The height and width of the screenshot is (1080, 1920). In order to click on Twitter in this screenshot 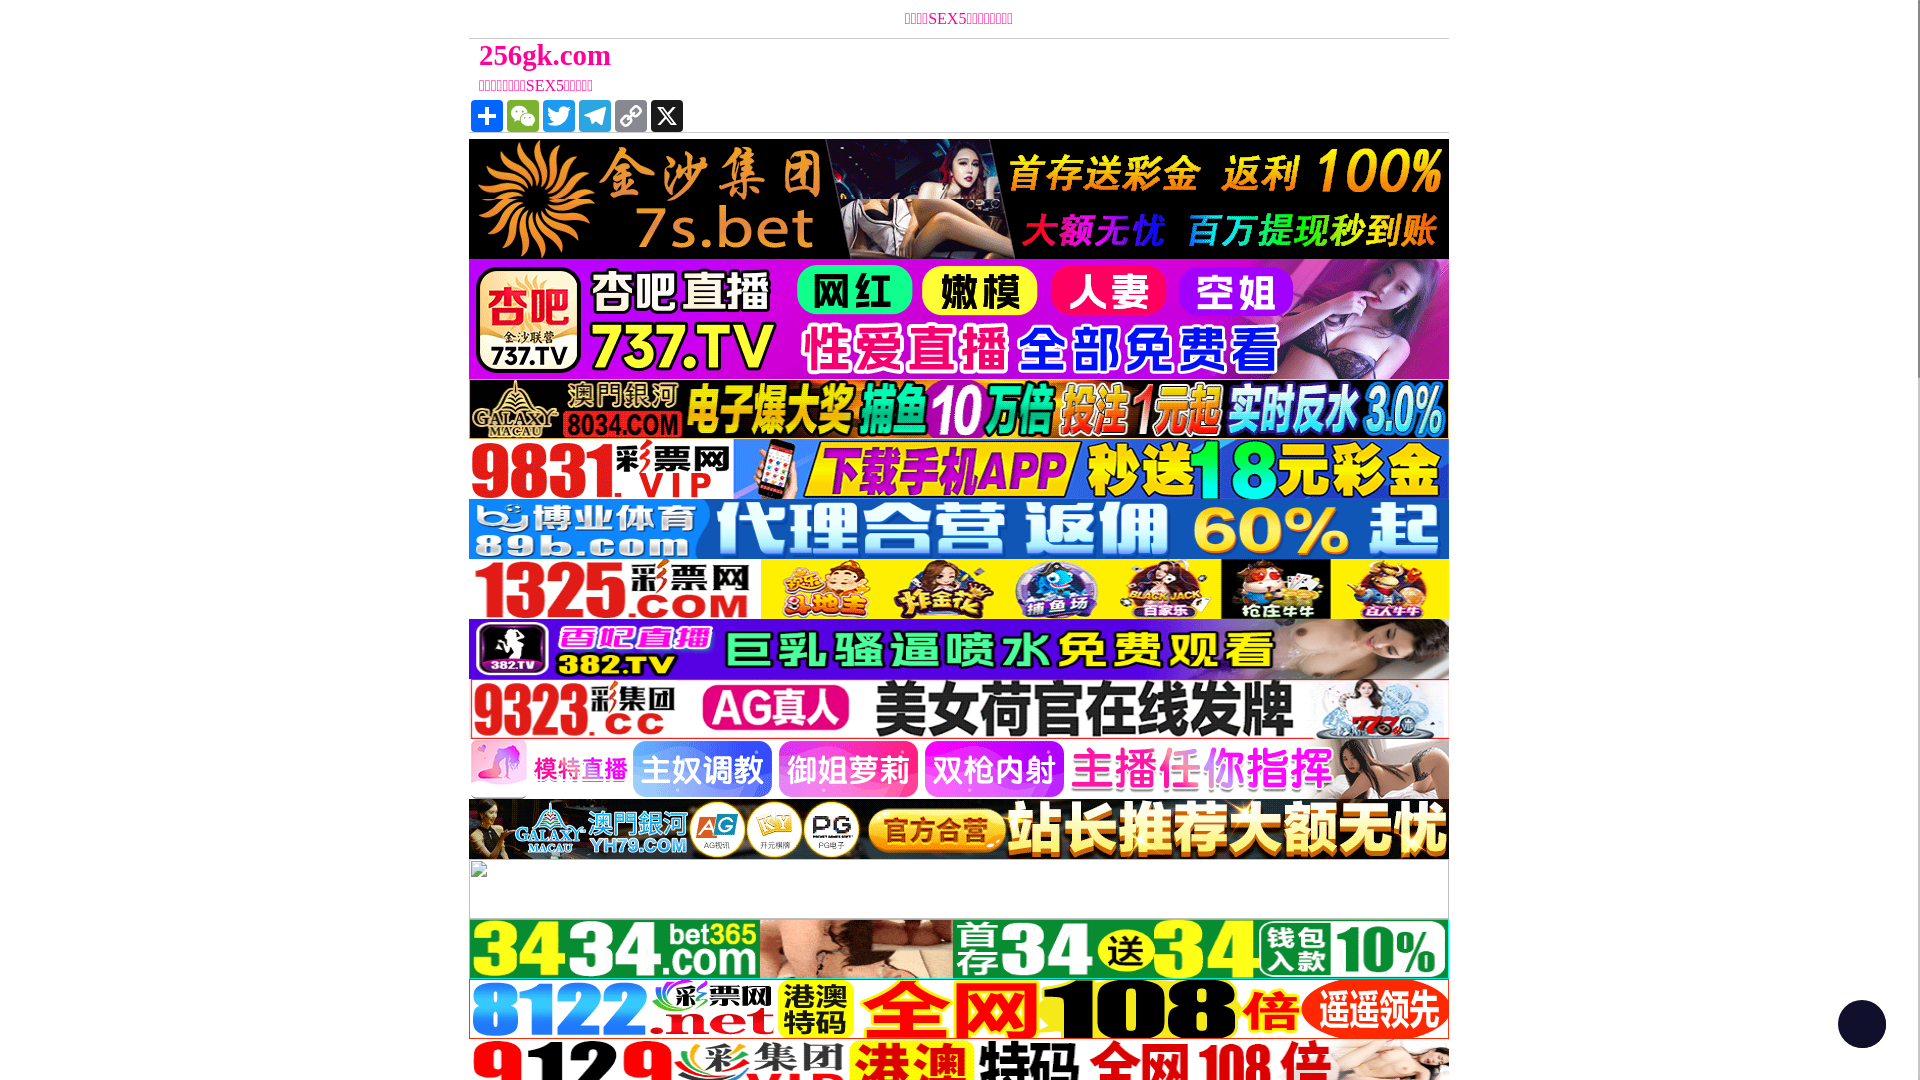, I will do `click(559, 116)`.